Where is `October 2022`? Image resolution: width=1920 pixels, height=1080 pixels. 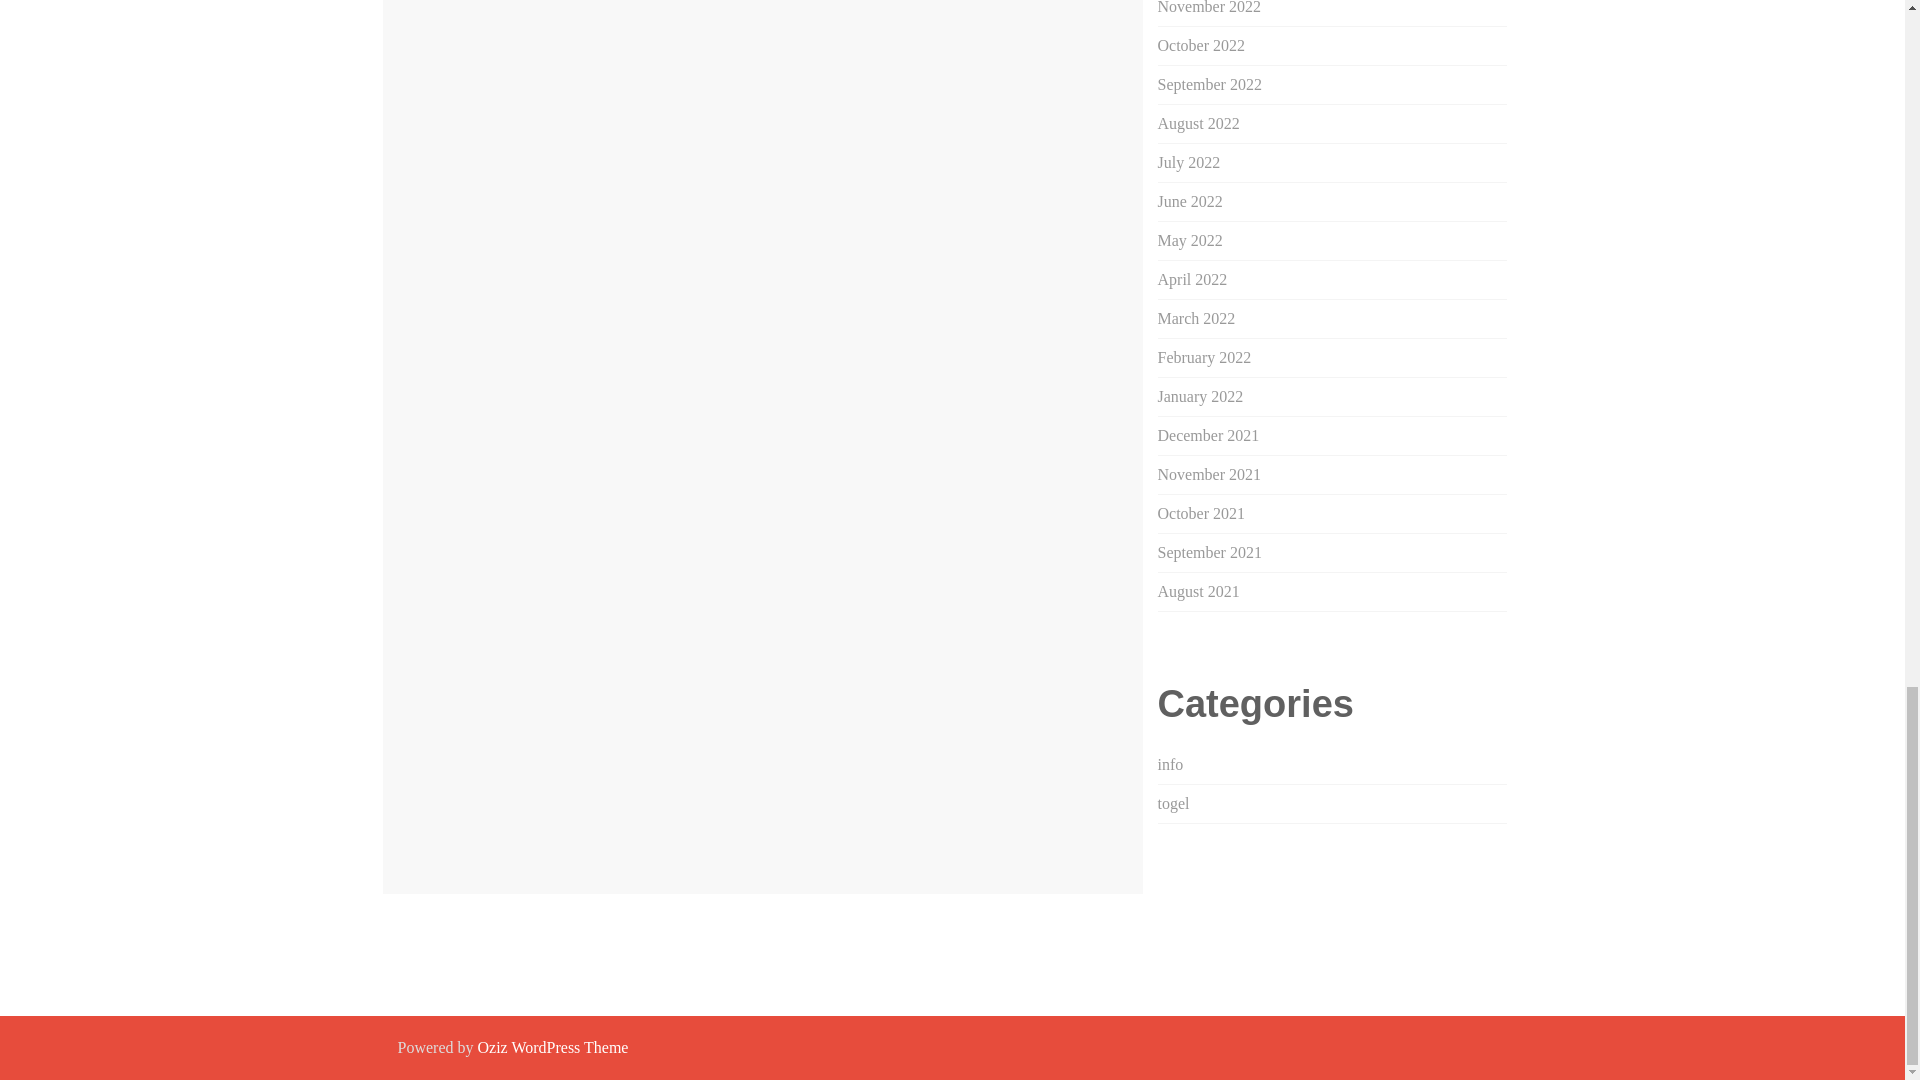
October 2022 is located at coordinates (1202, 45).